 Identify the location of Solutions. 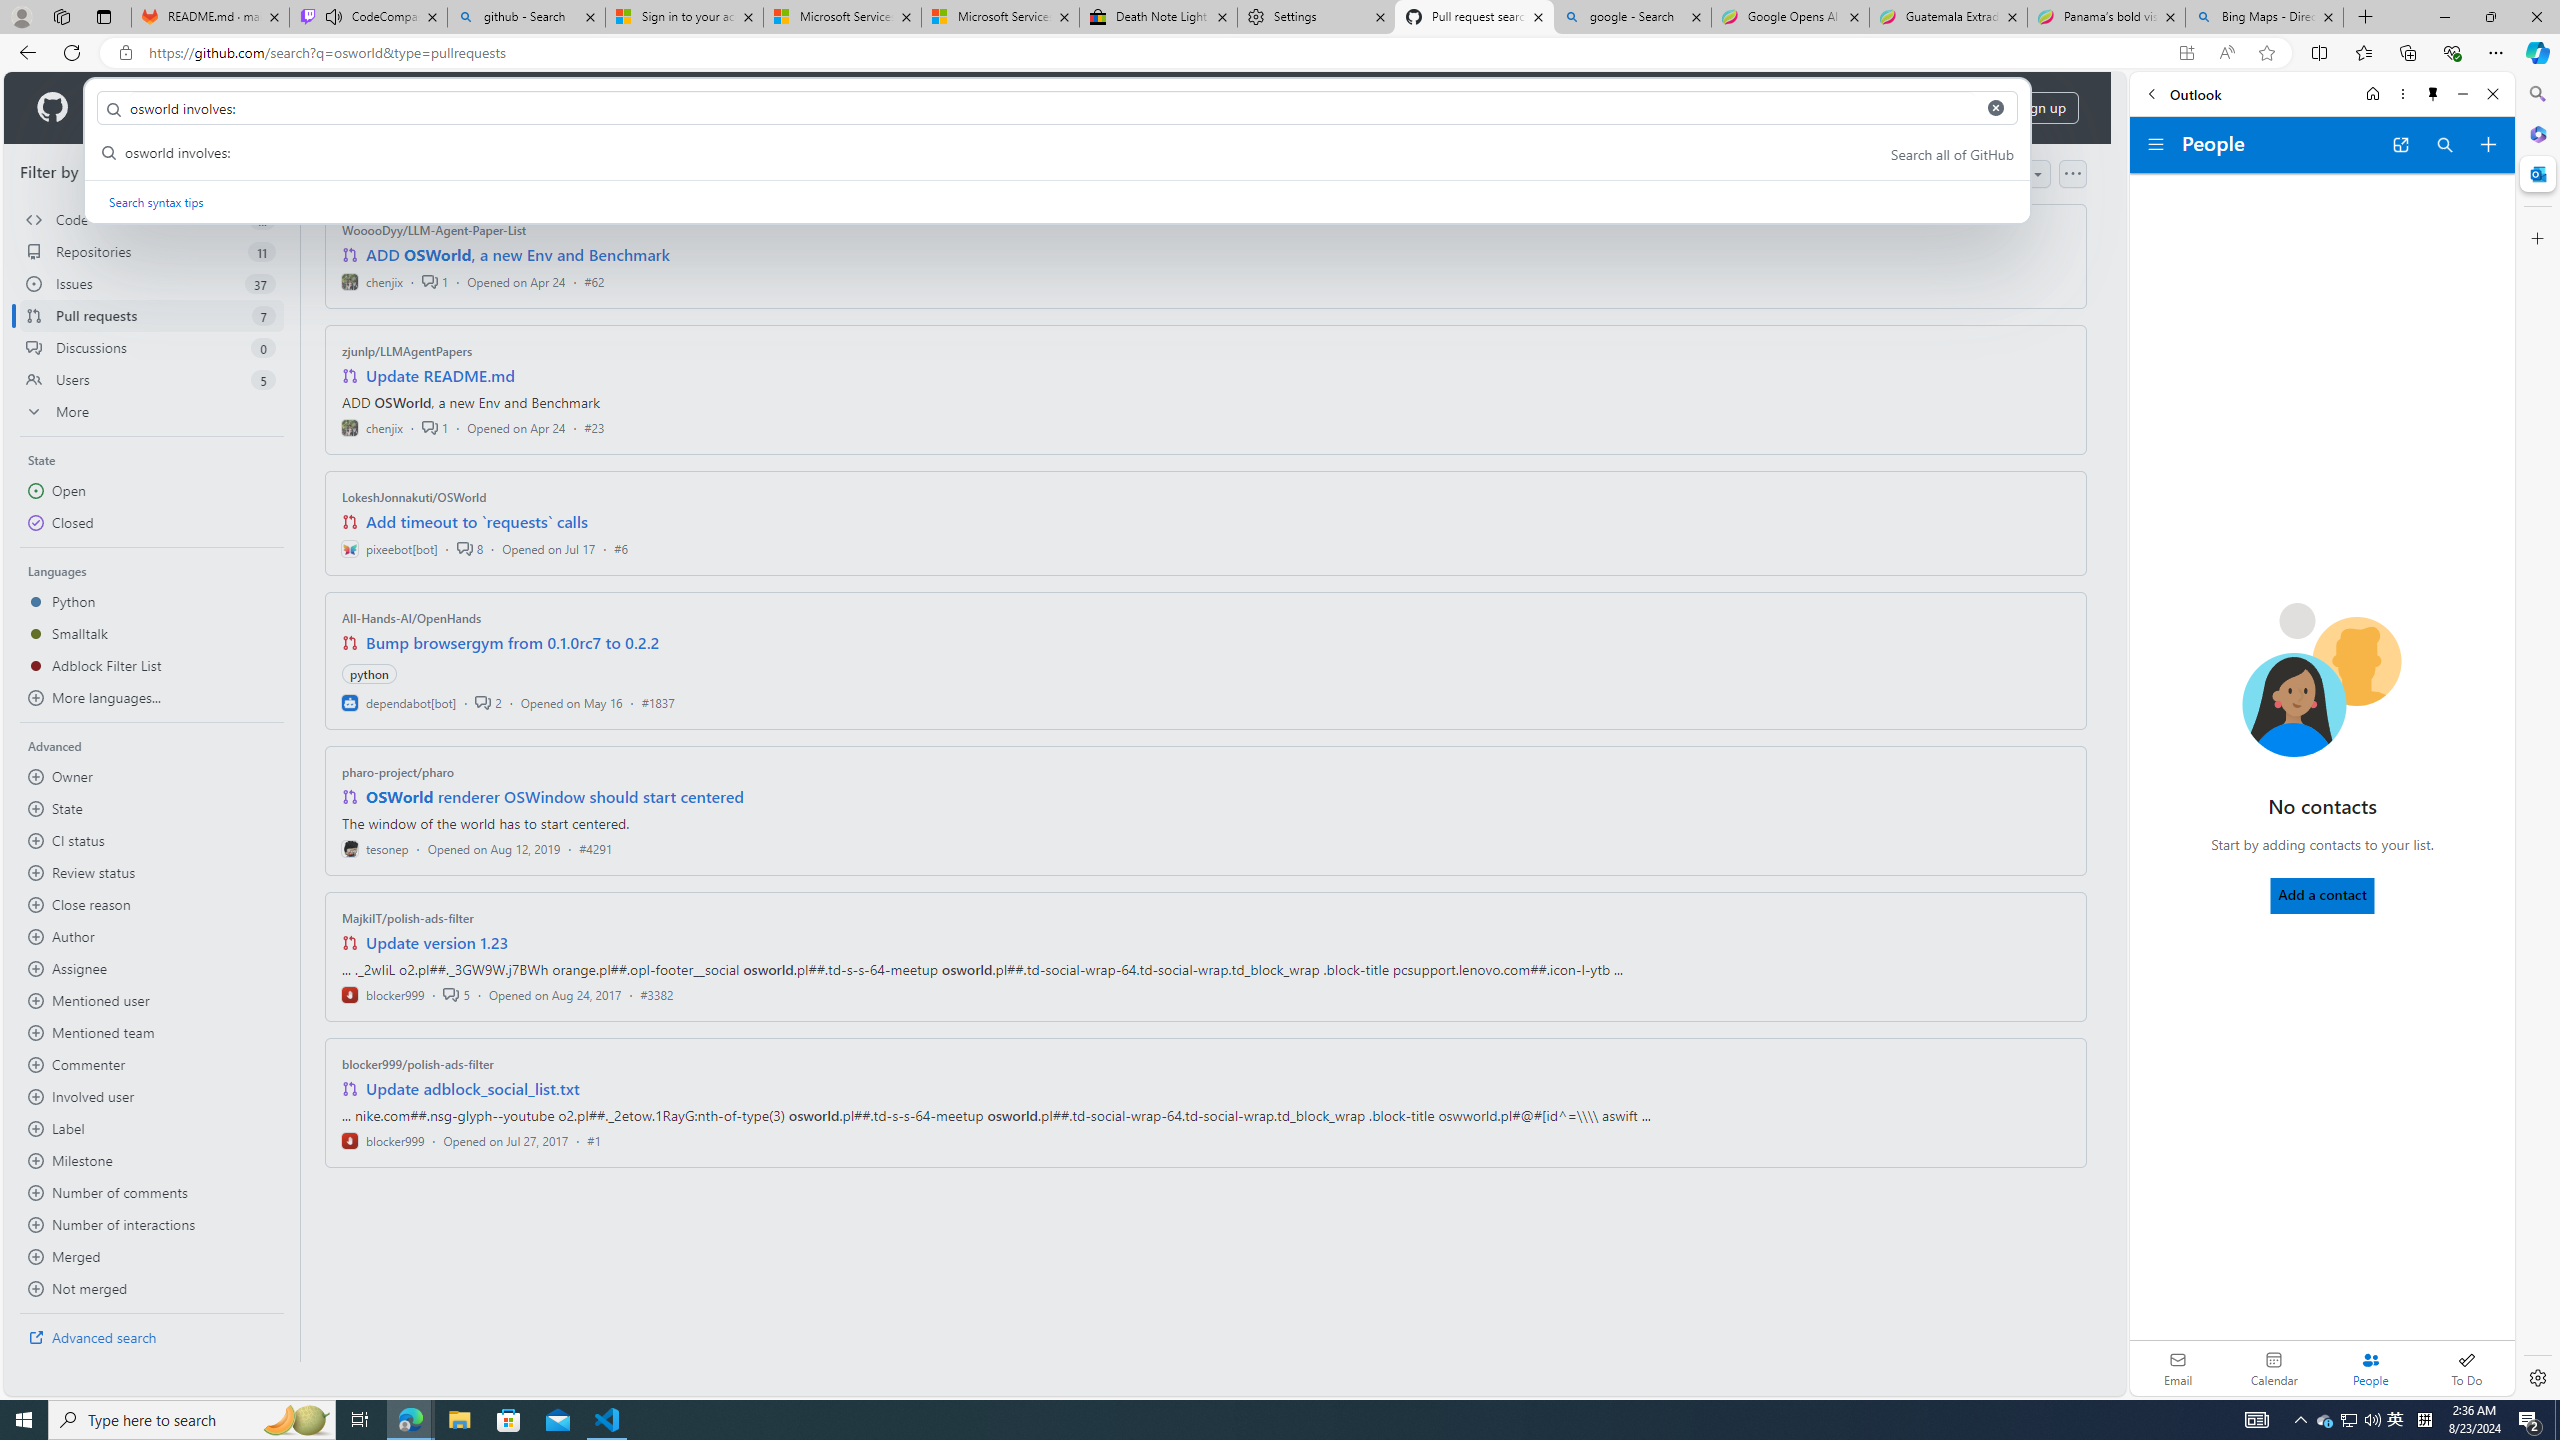
(225, 108).